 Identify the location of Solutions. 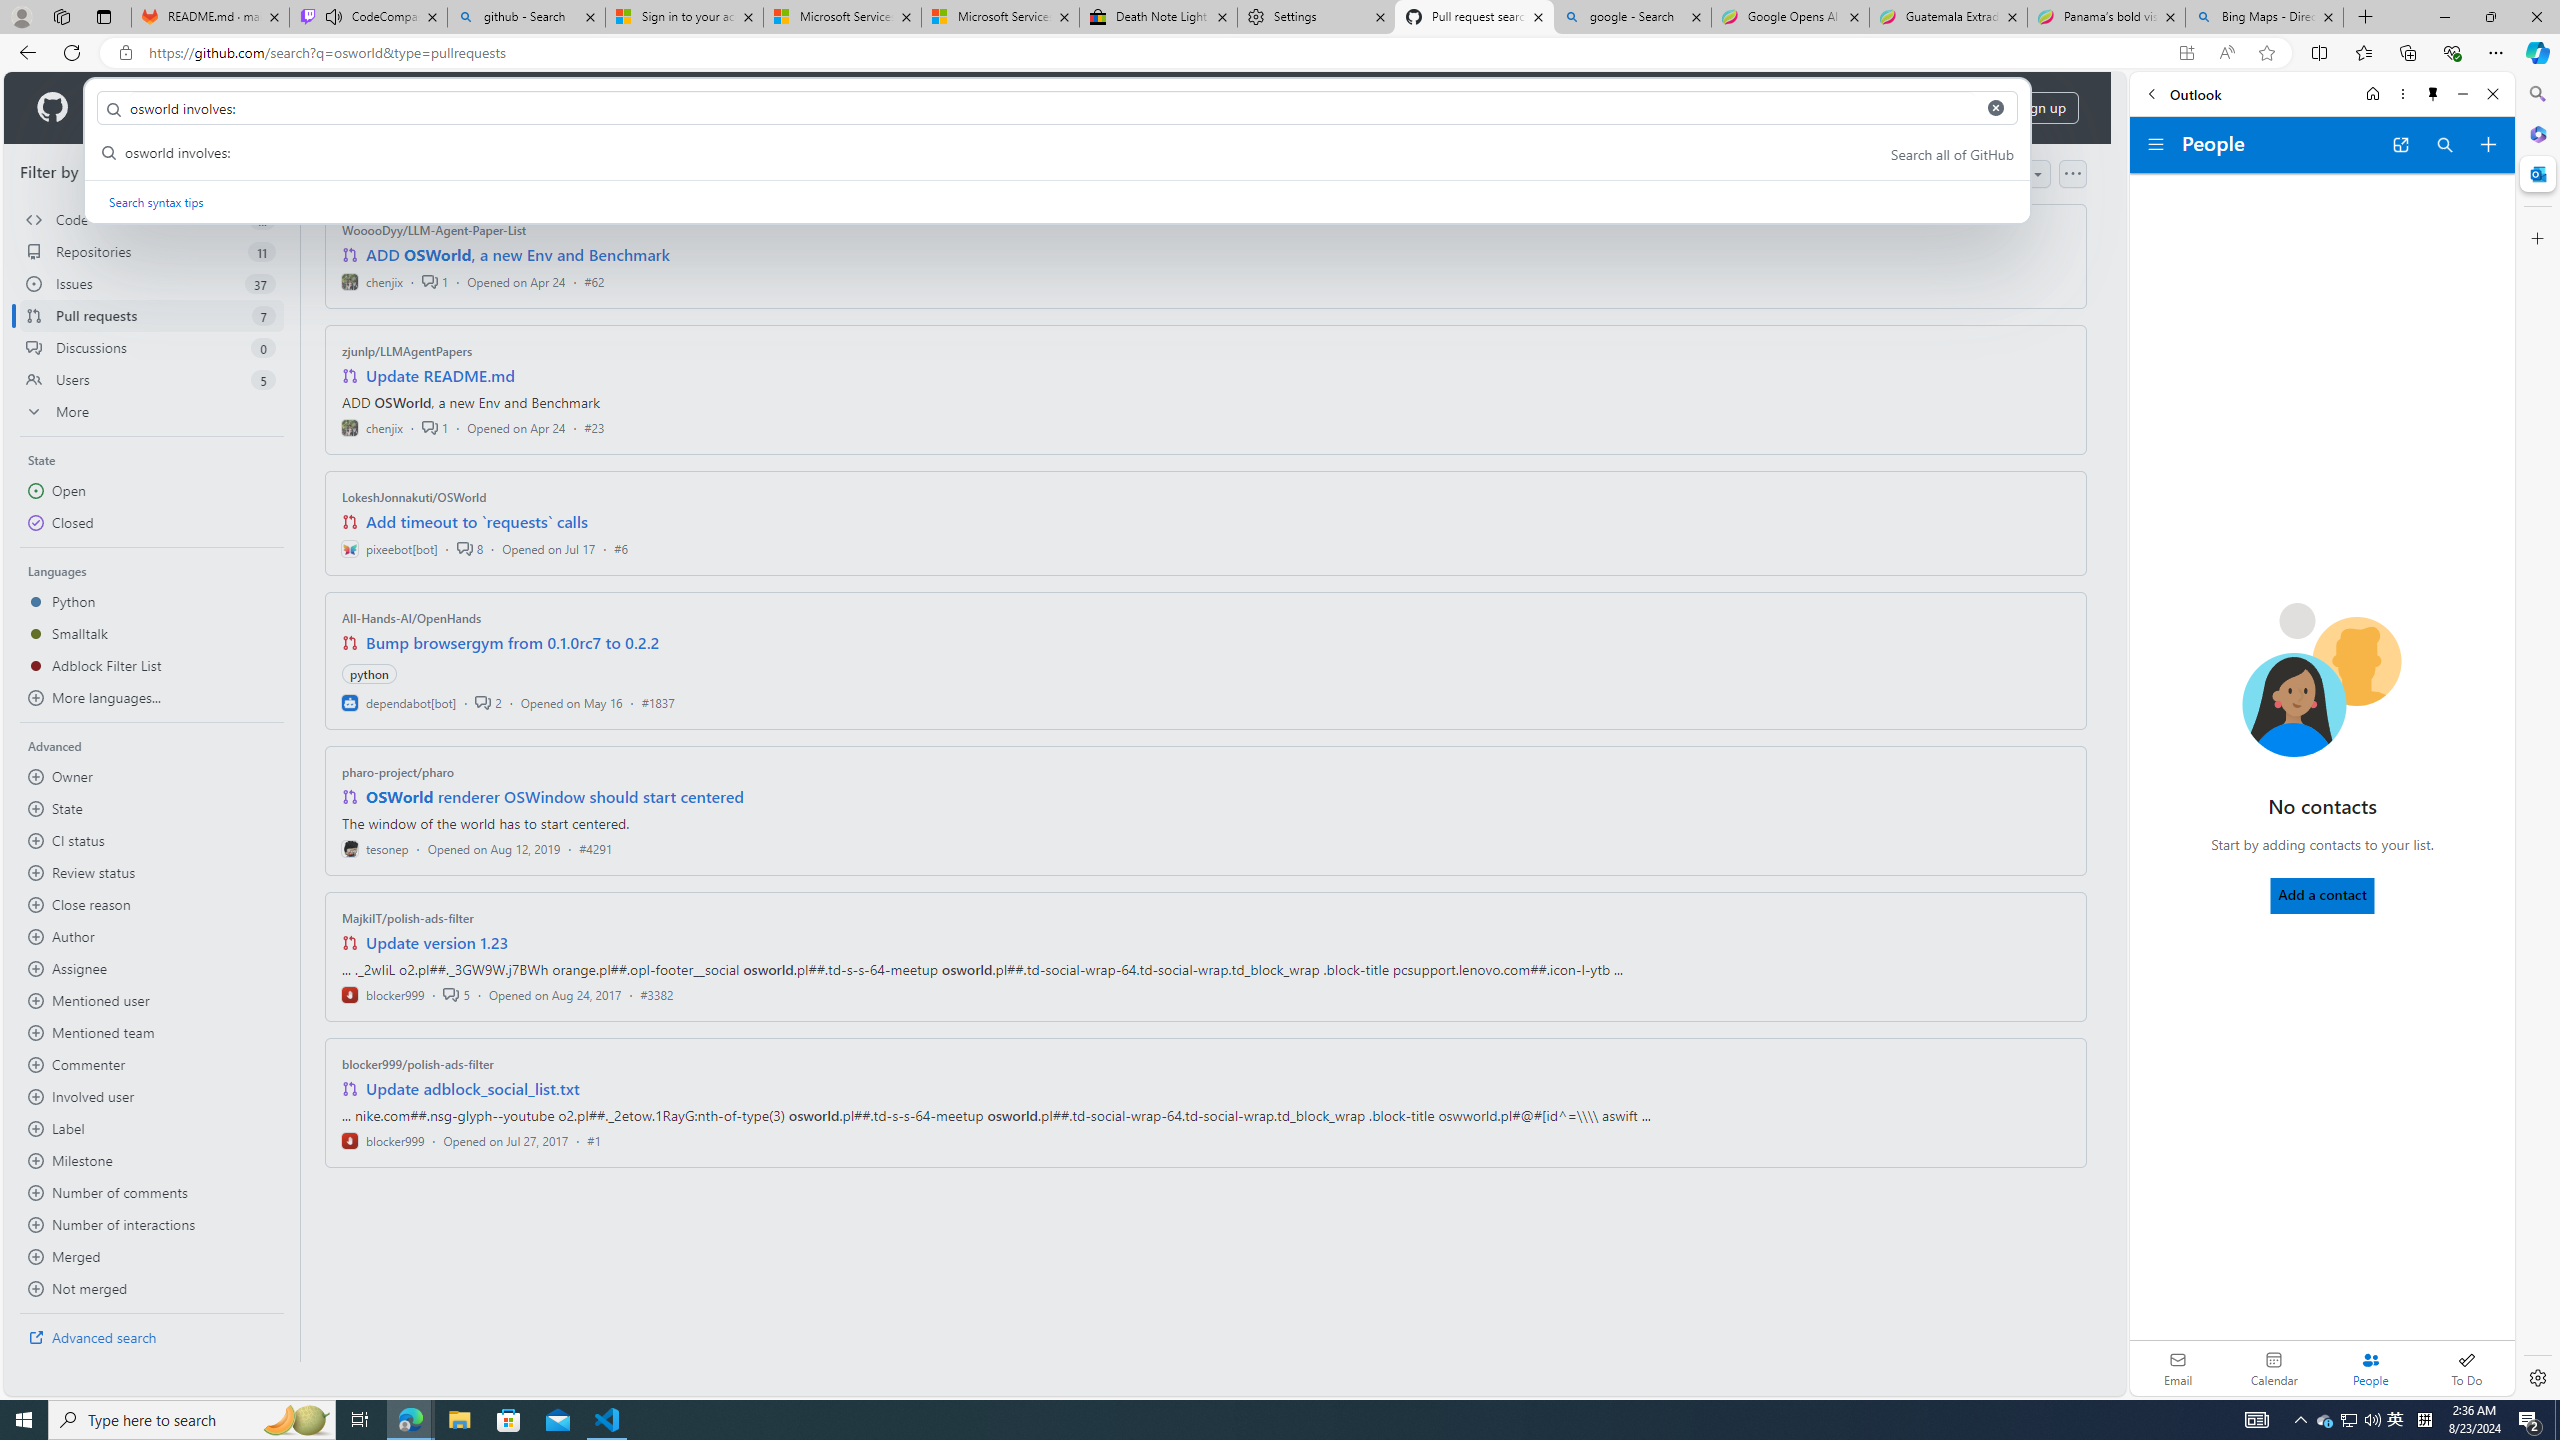
(225, 108).